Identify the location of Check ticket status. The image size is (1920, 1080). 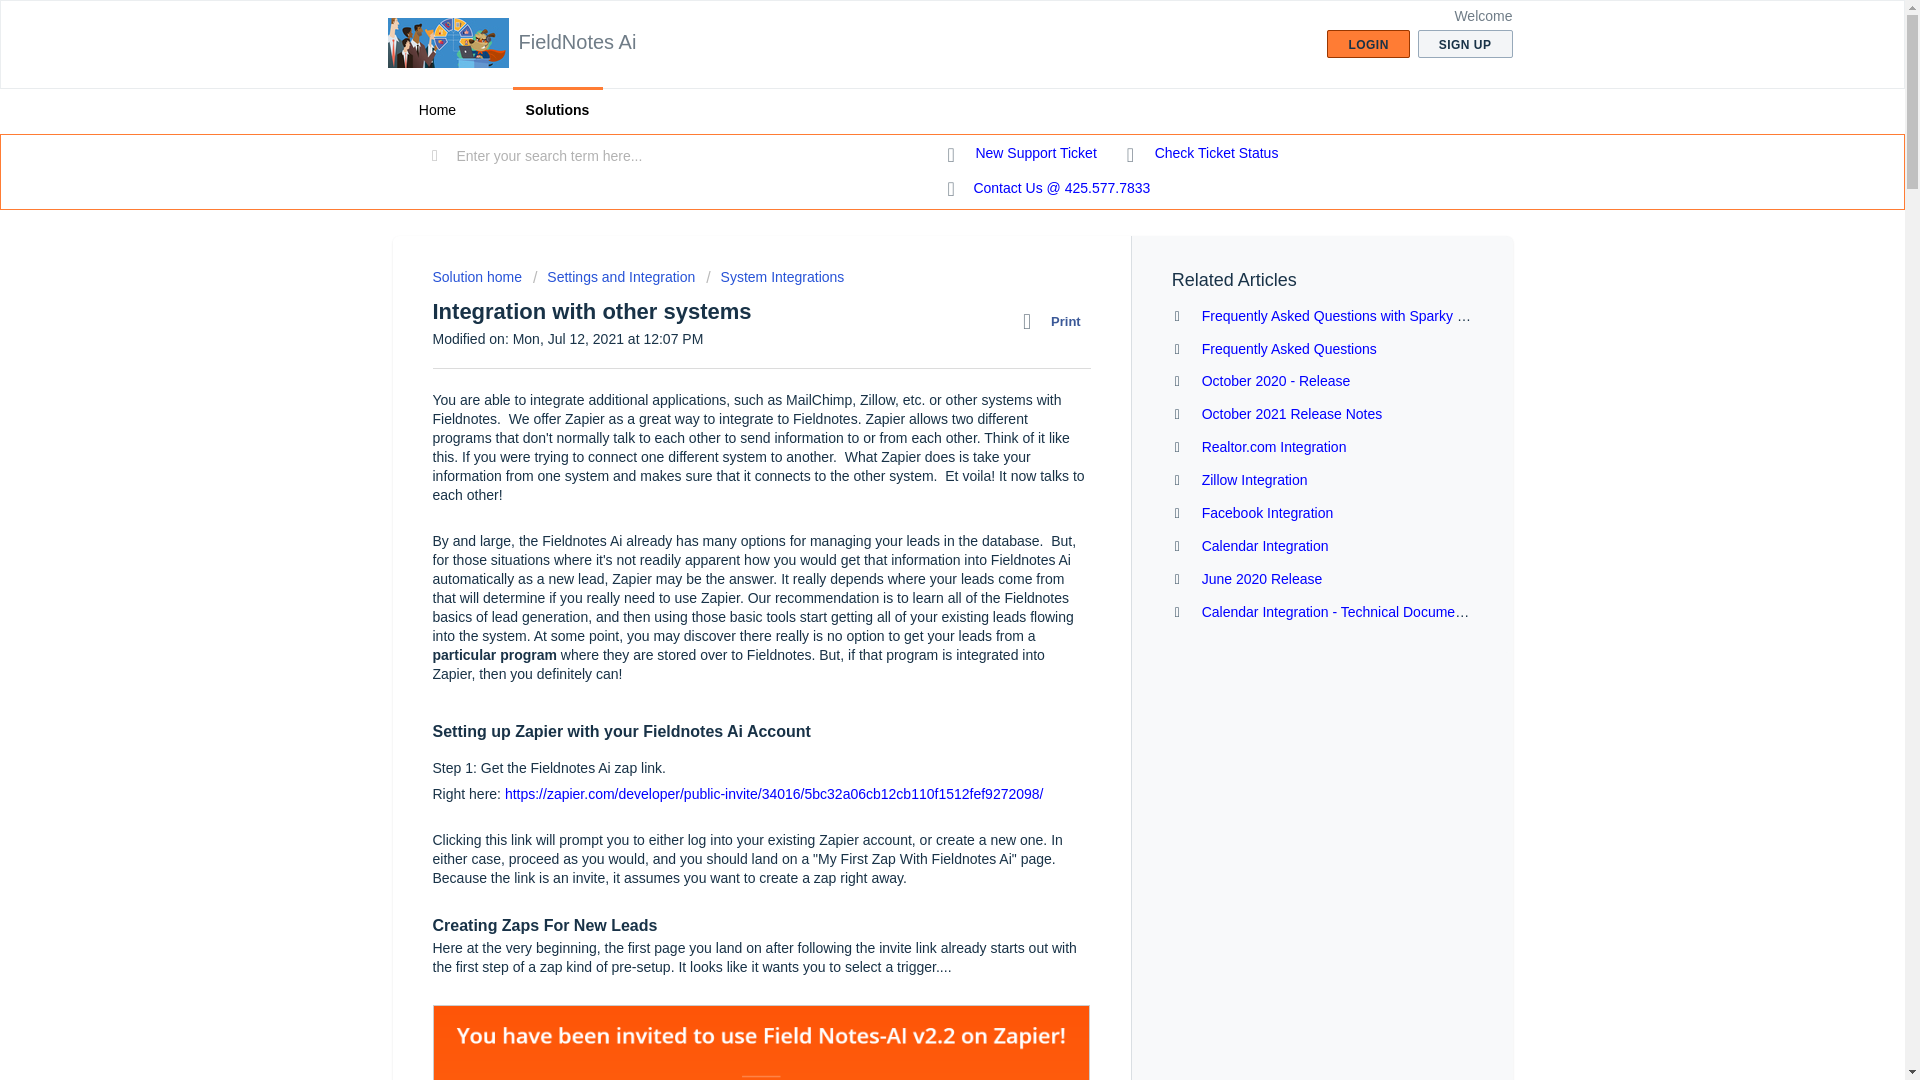
(1202, 154).